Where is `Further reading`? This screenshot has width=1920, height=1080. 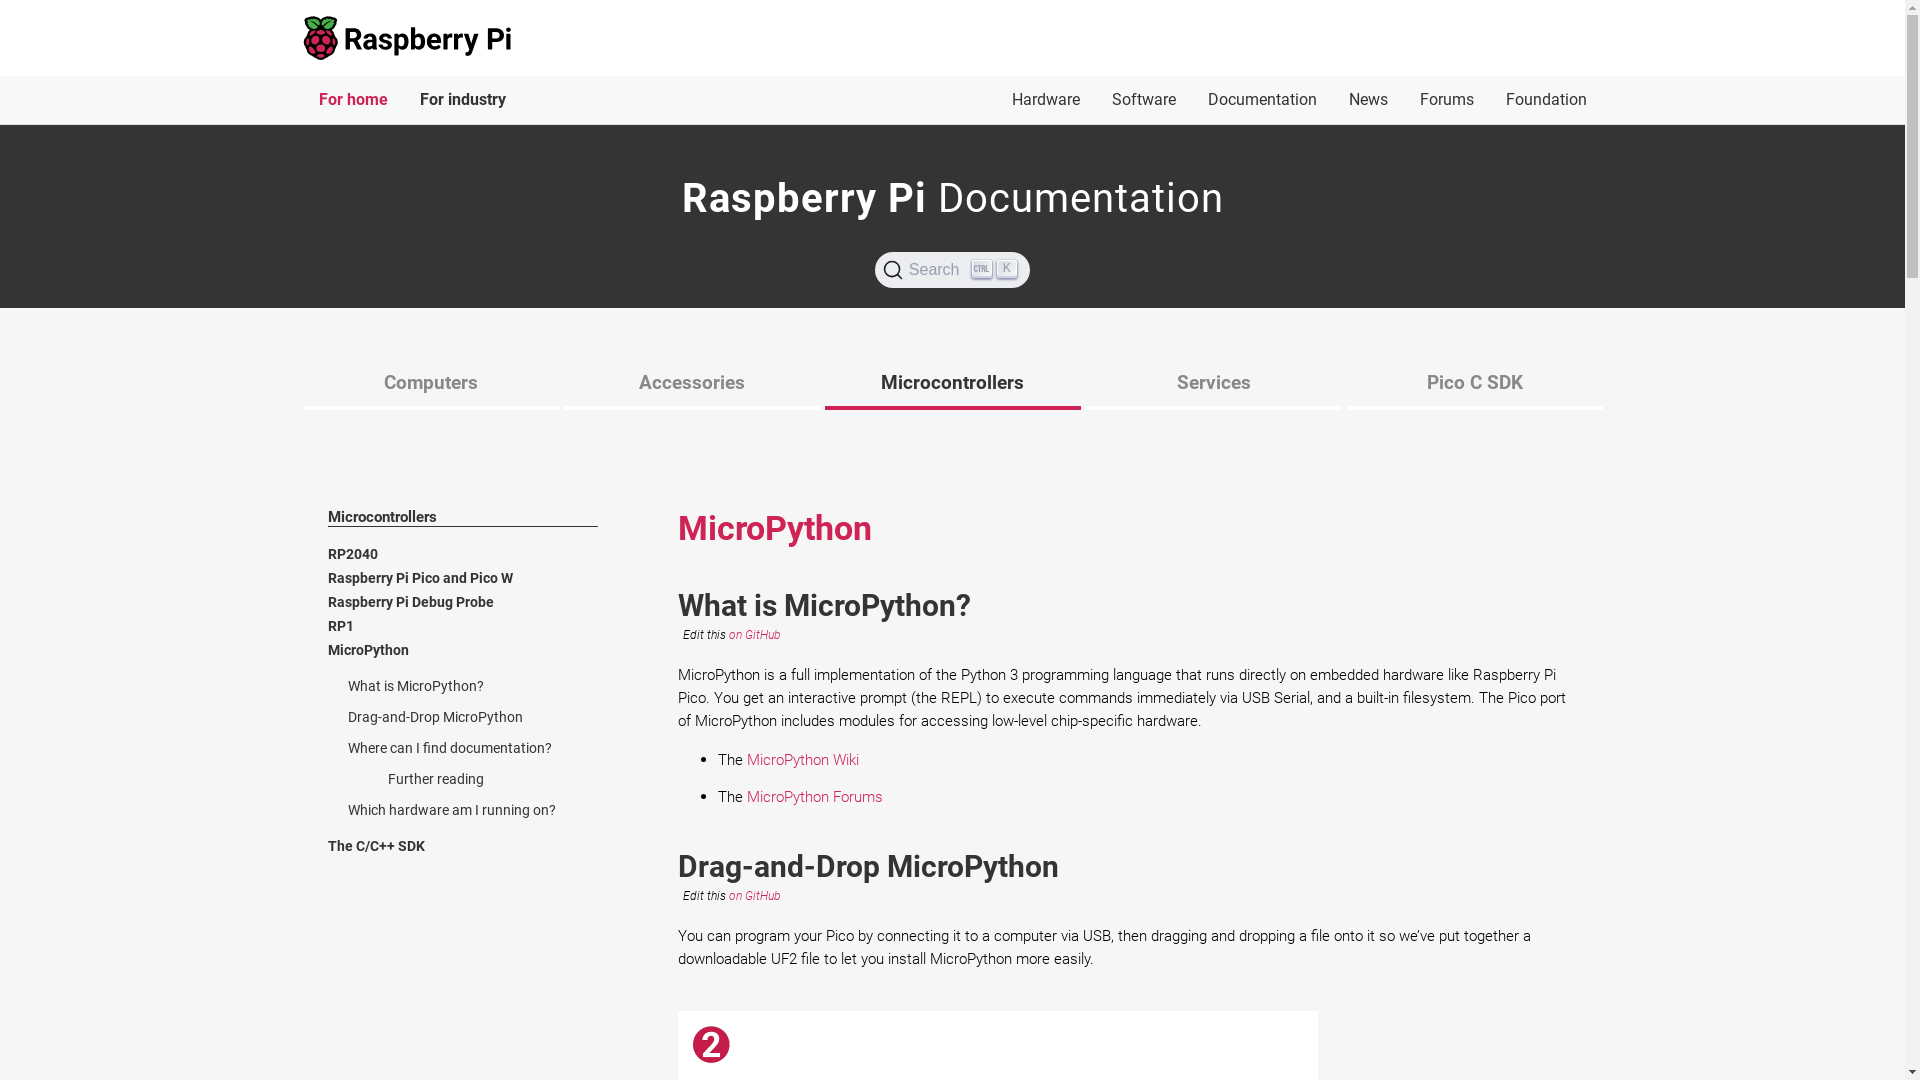
Further reading is located at coordinates (436, 779).